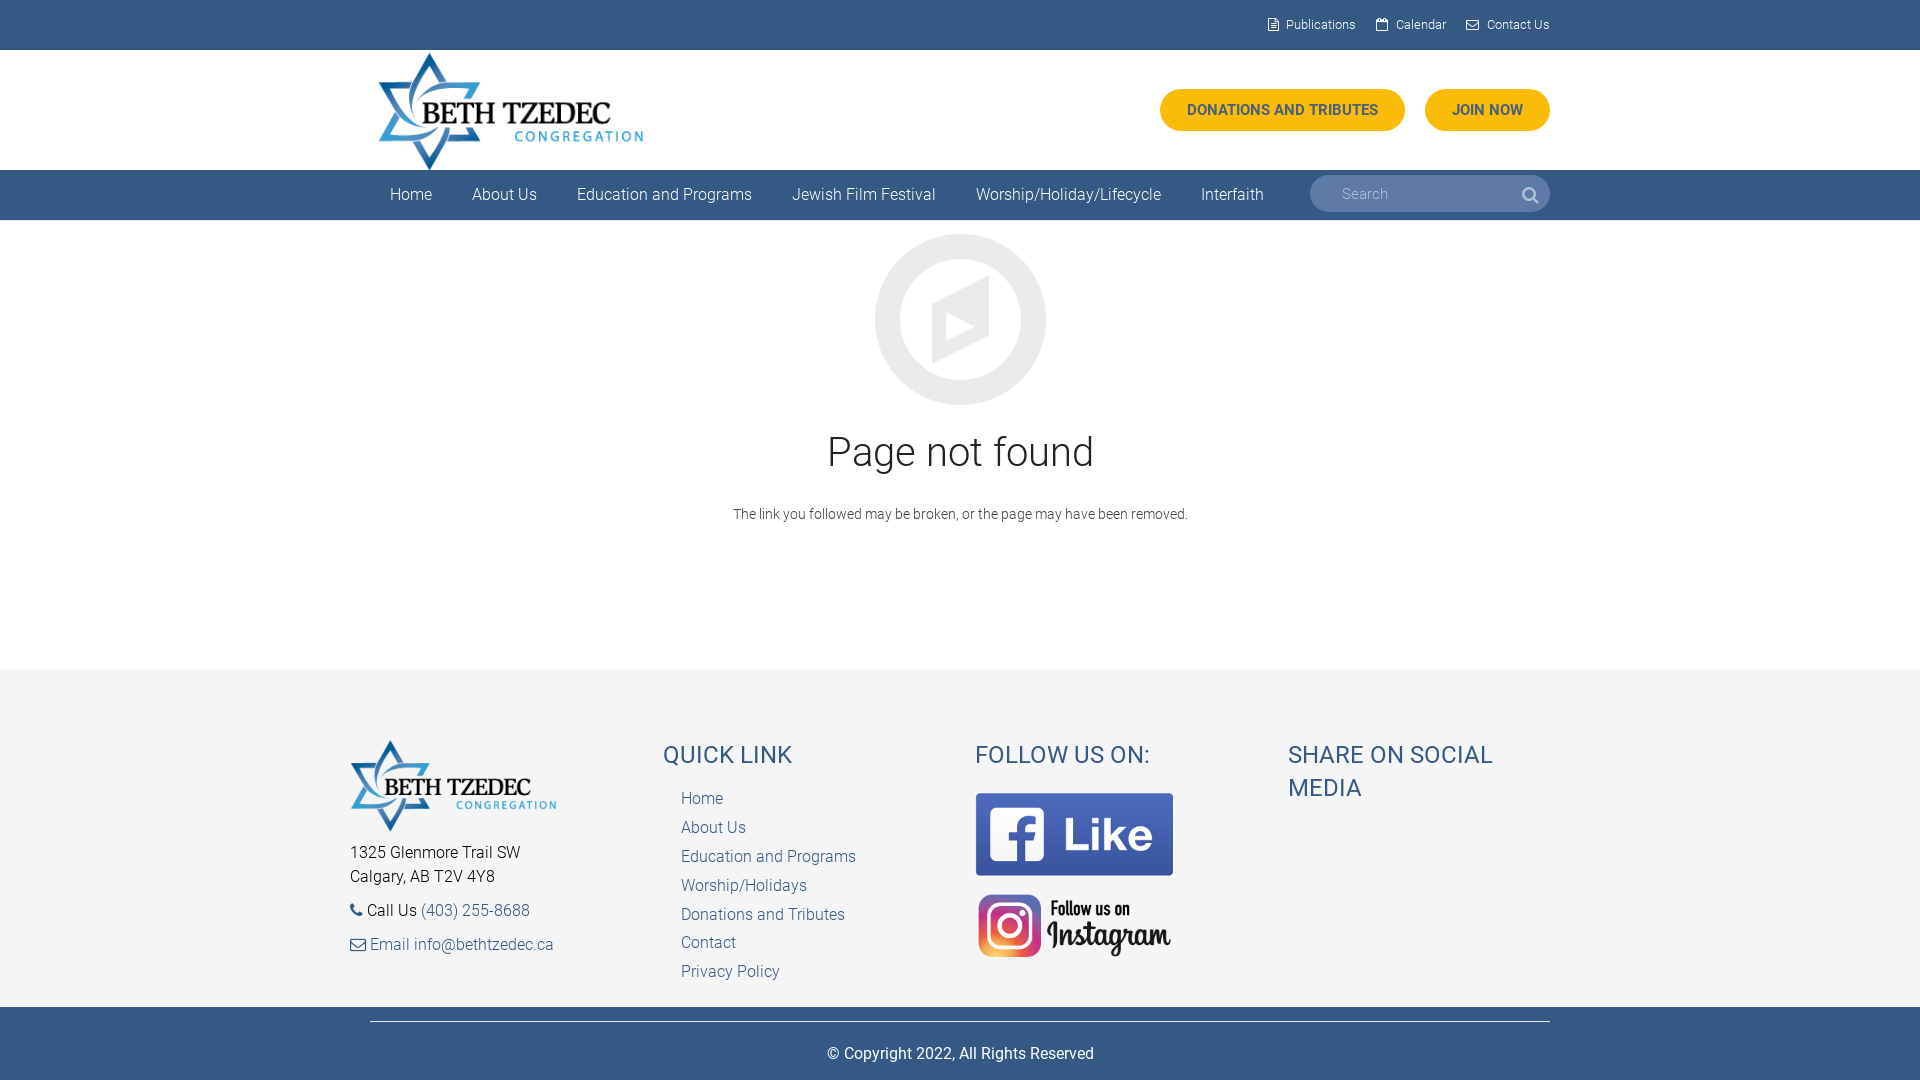  Describe the element at coordinates (864, 195) in the screenshot. I see `Jewish Film Festival` at that location.